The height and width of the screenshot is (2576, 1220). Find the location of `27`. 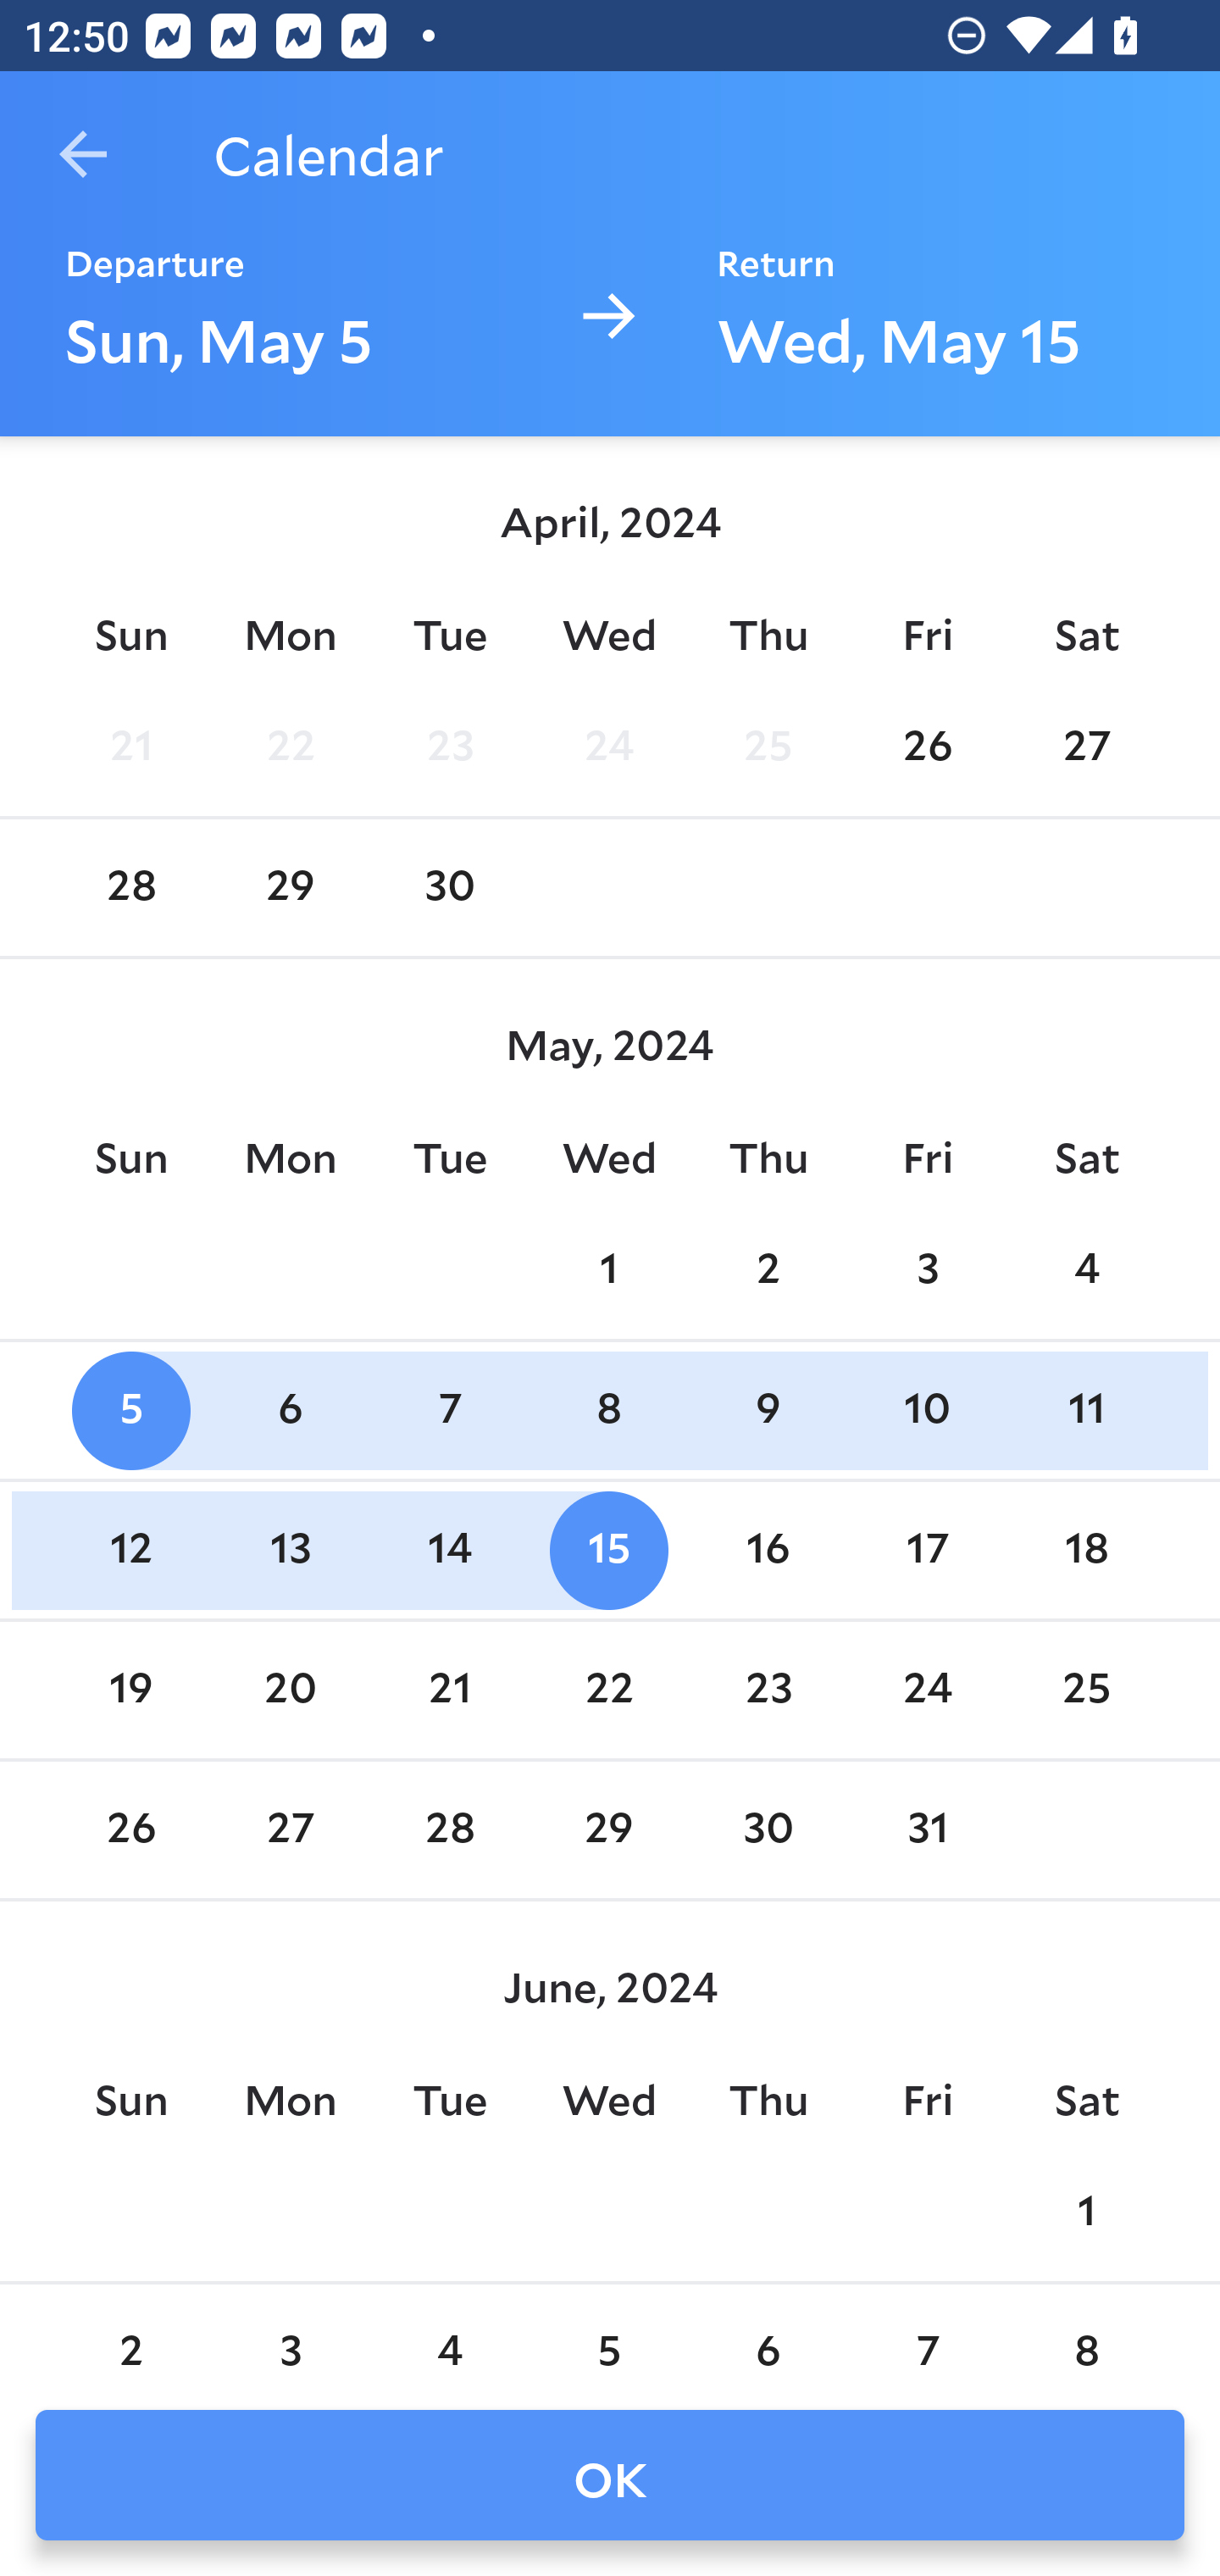

27 is located at coordinates (1086, 747).